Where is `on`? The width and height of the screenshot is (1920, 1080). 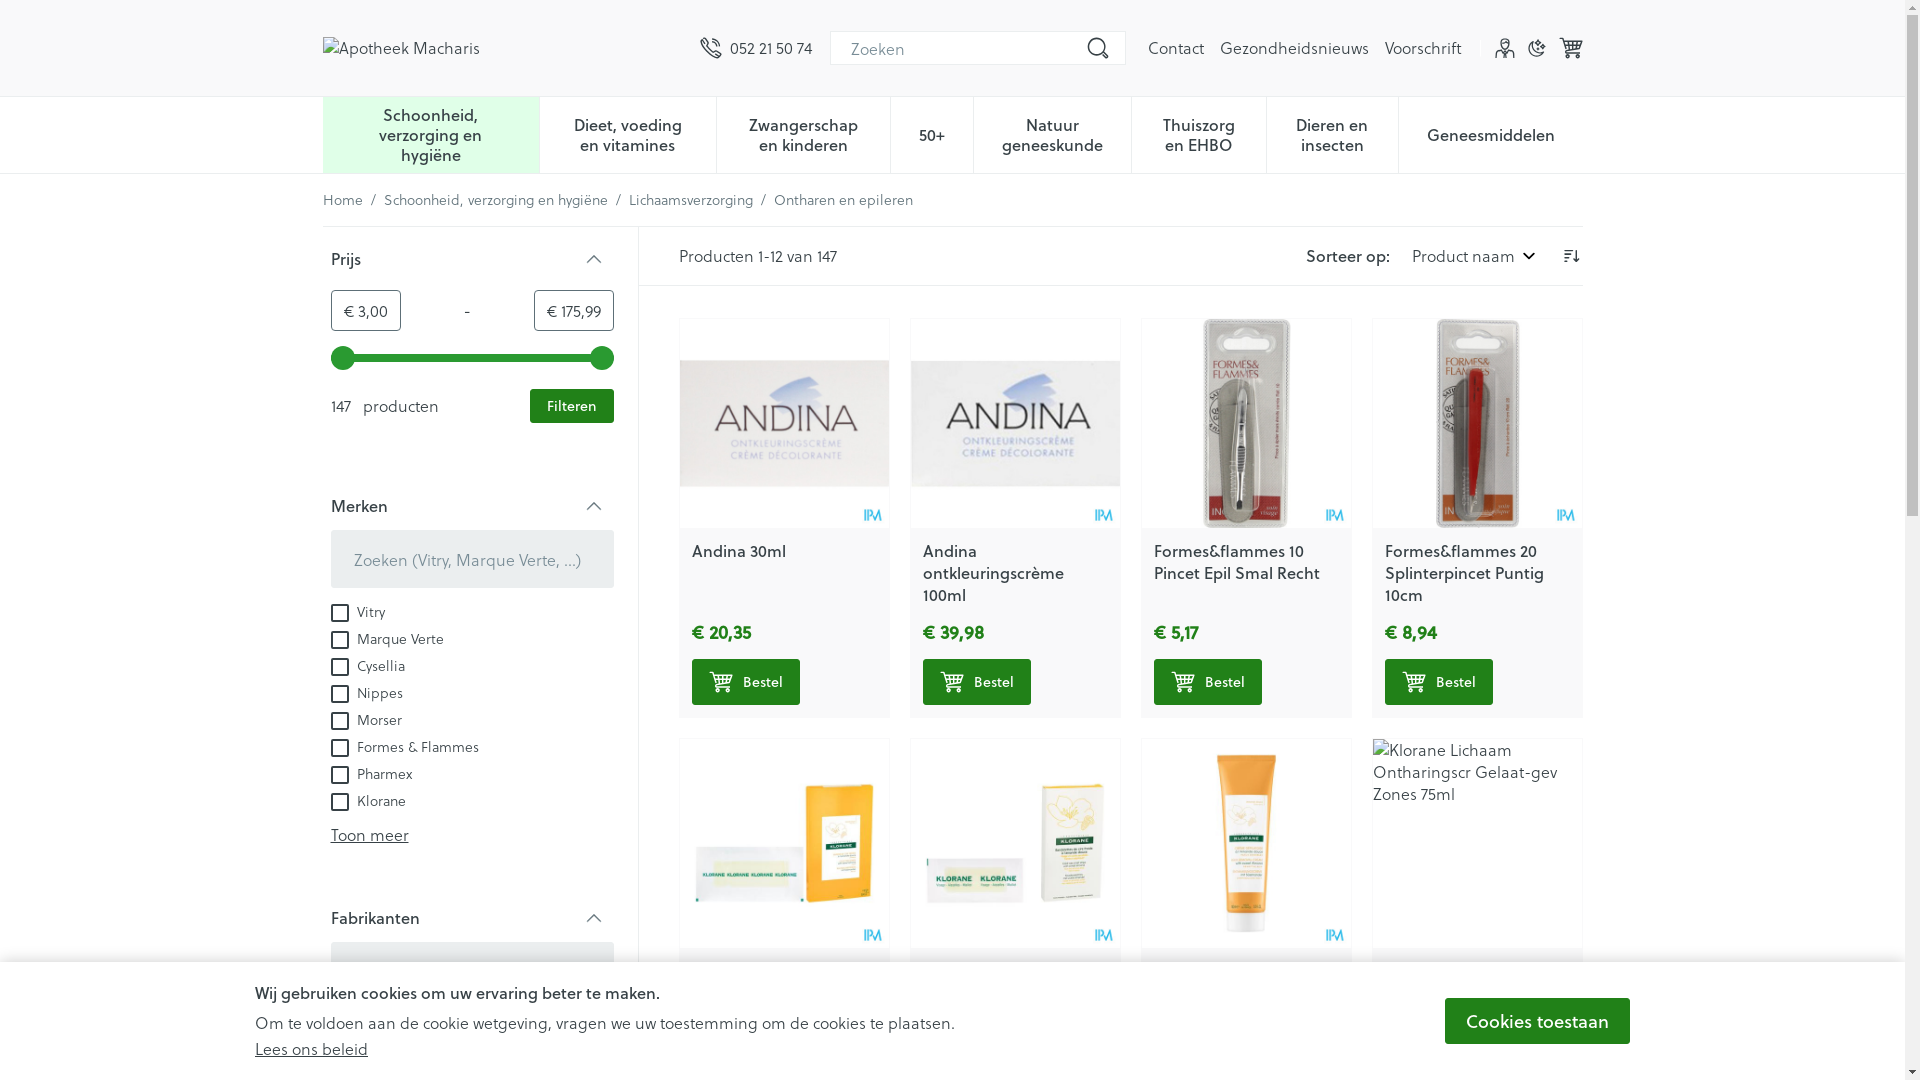
on is located at coordinates (339, 667).